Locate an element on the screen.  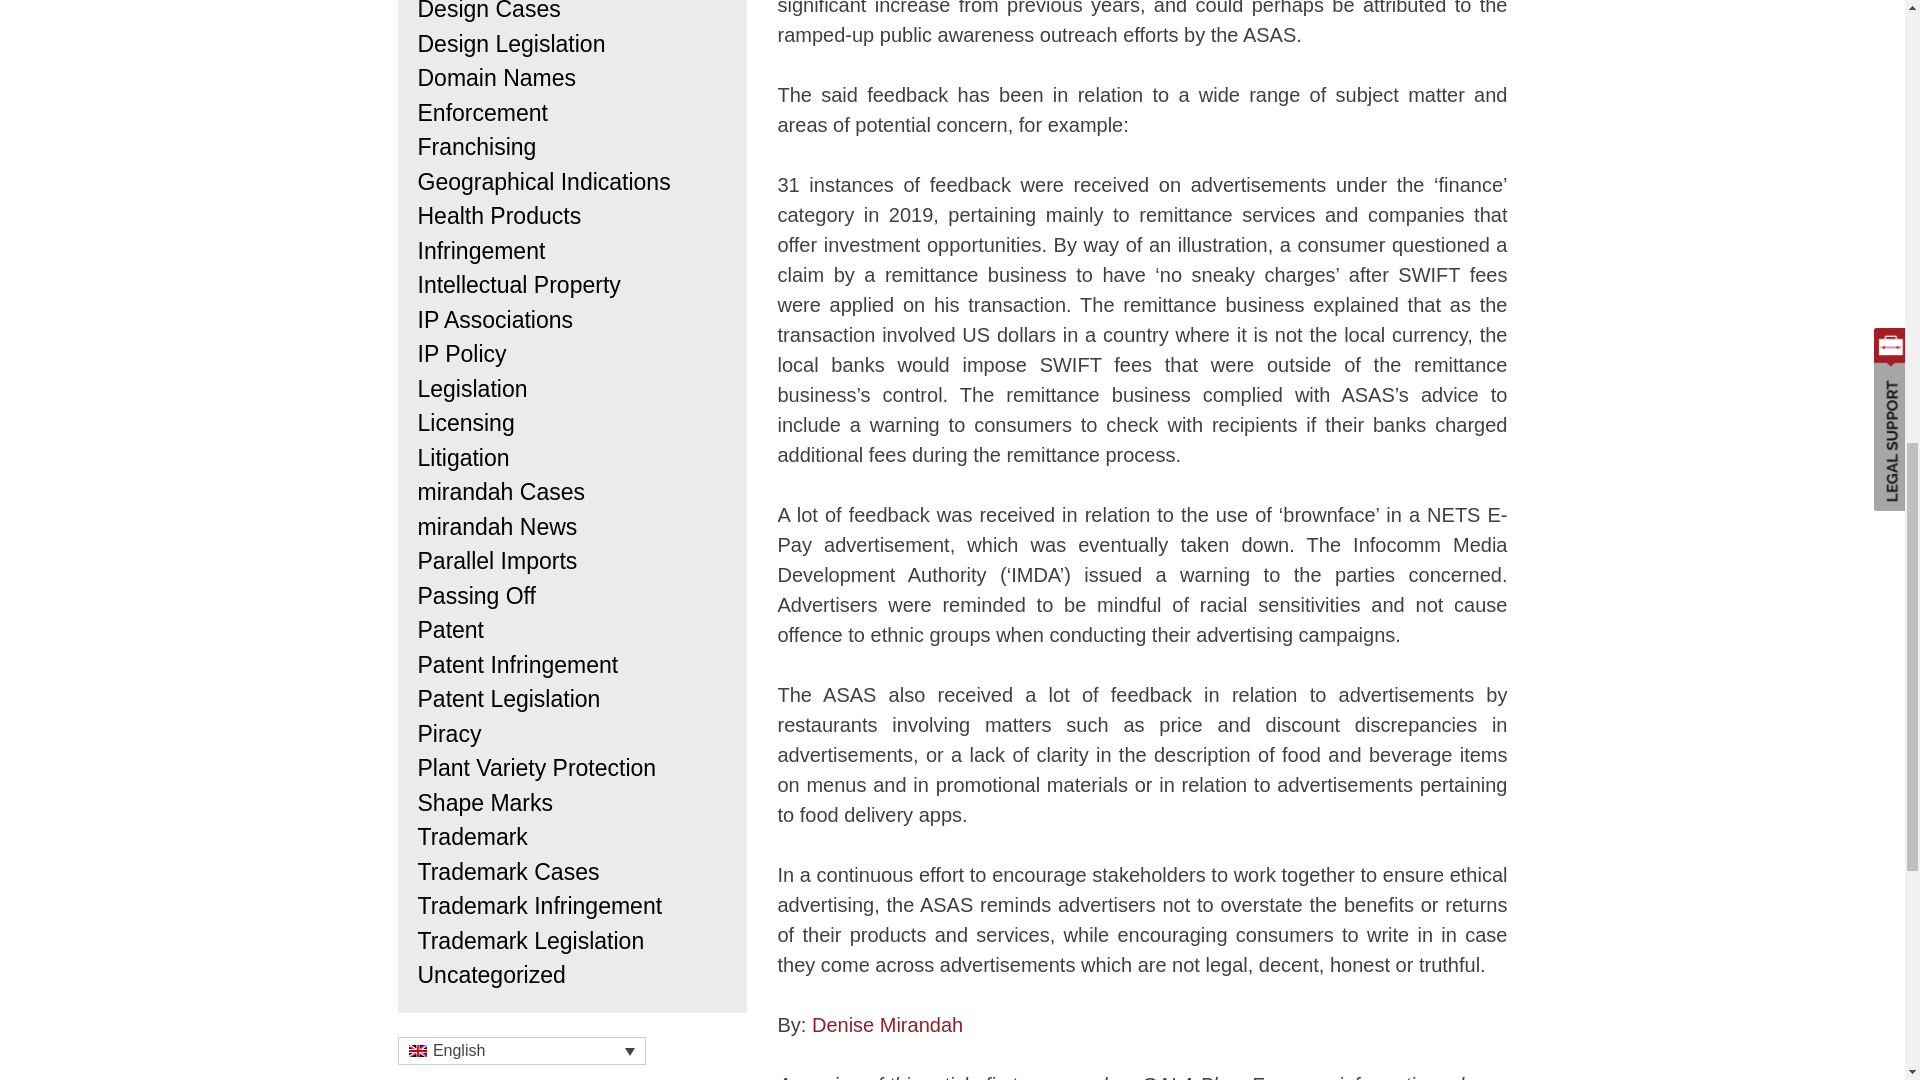
Enforcement is located at coordinates (482, 113).